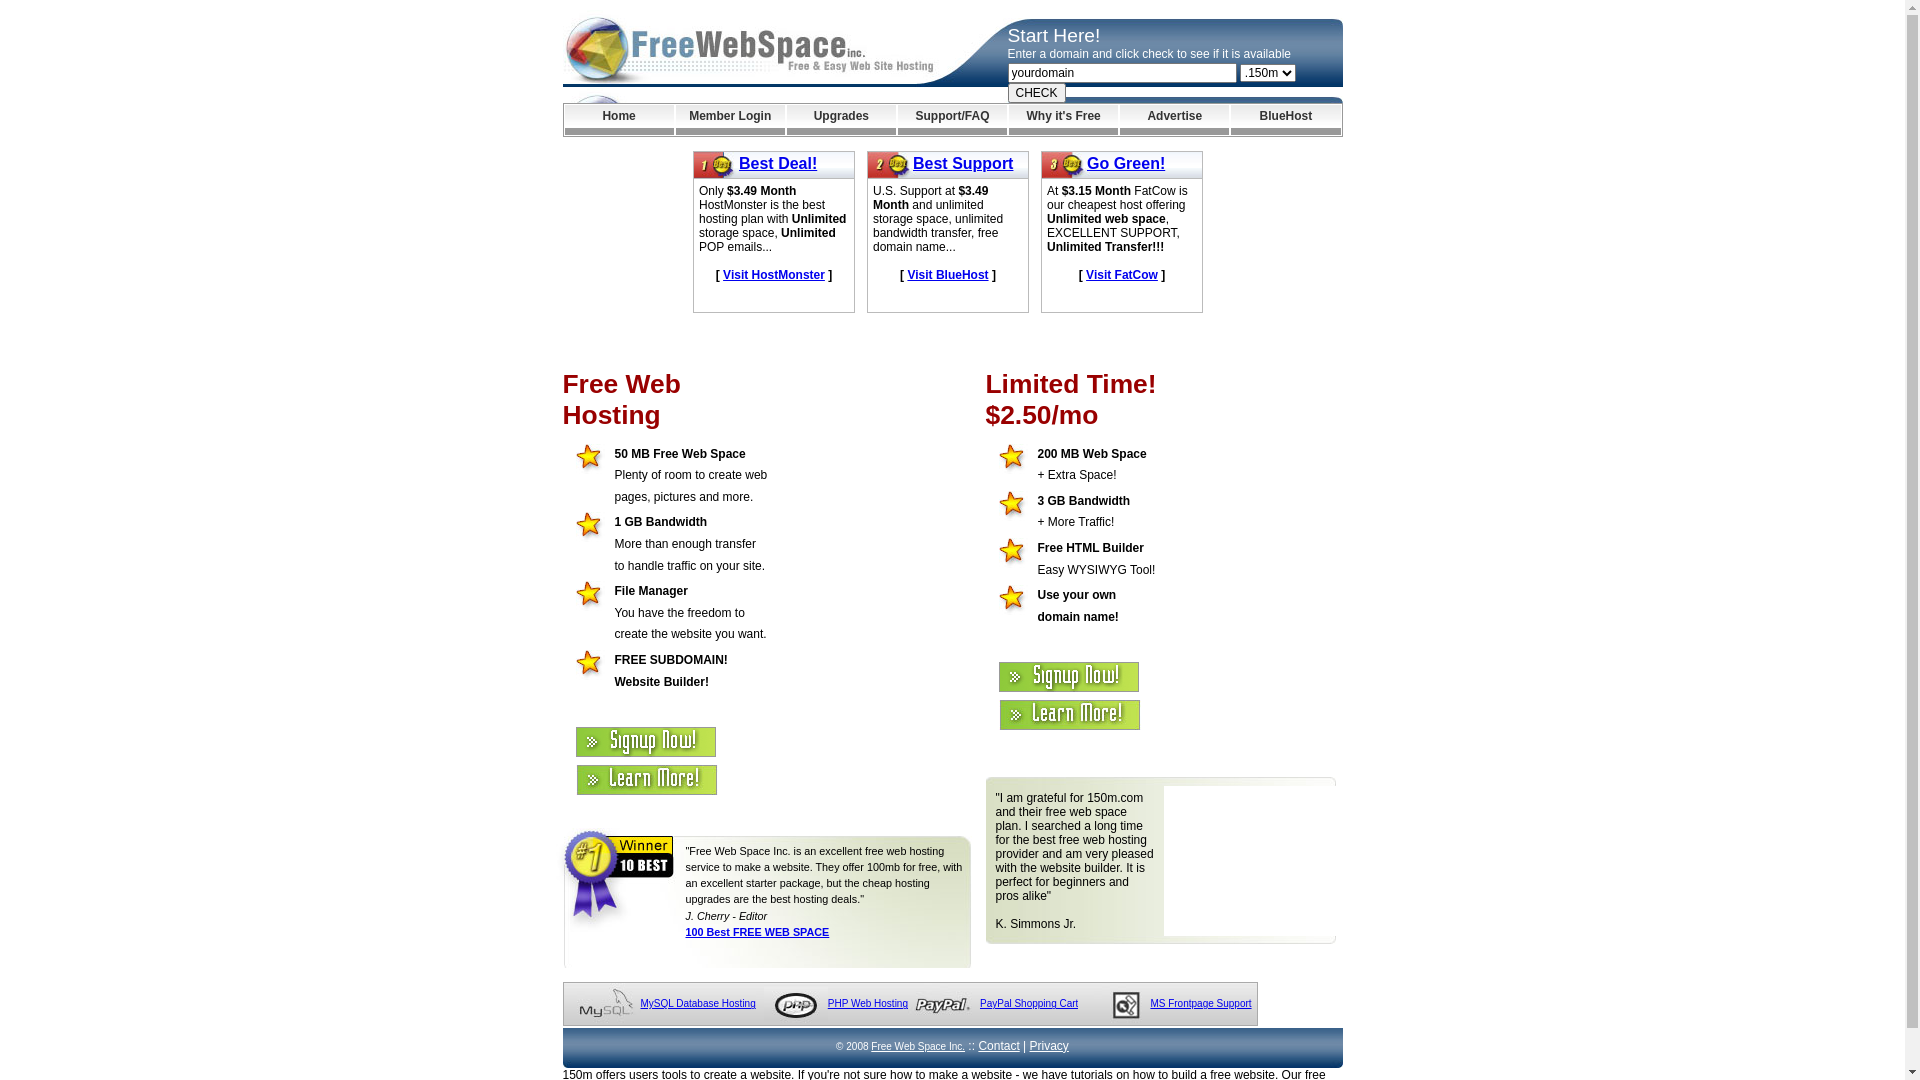  Describe the element at coordinates (1037, 93) in the screenshot. I see `CHECK` at that location.